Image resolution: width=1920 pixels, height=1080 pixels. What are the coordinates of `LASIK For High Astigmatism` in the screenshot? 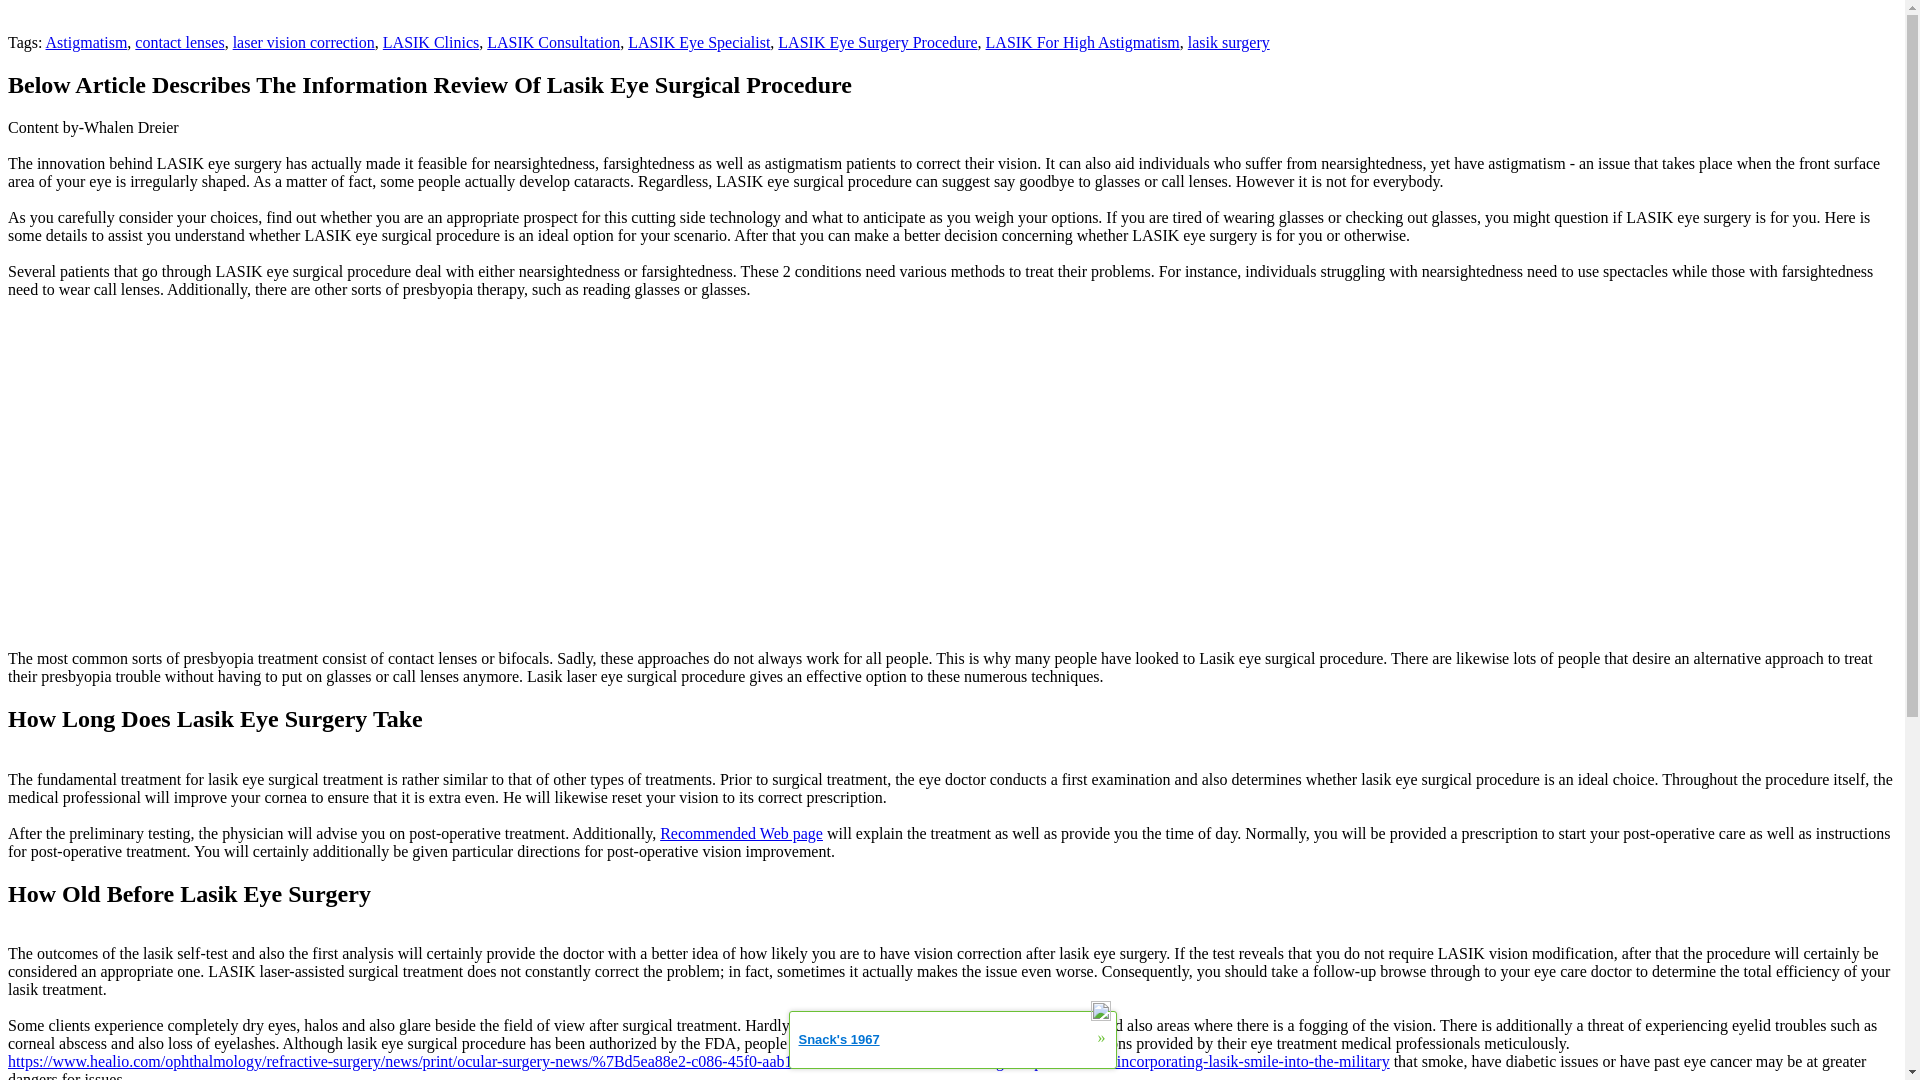 It's located at (1083, 42).